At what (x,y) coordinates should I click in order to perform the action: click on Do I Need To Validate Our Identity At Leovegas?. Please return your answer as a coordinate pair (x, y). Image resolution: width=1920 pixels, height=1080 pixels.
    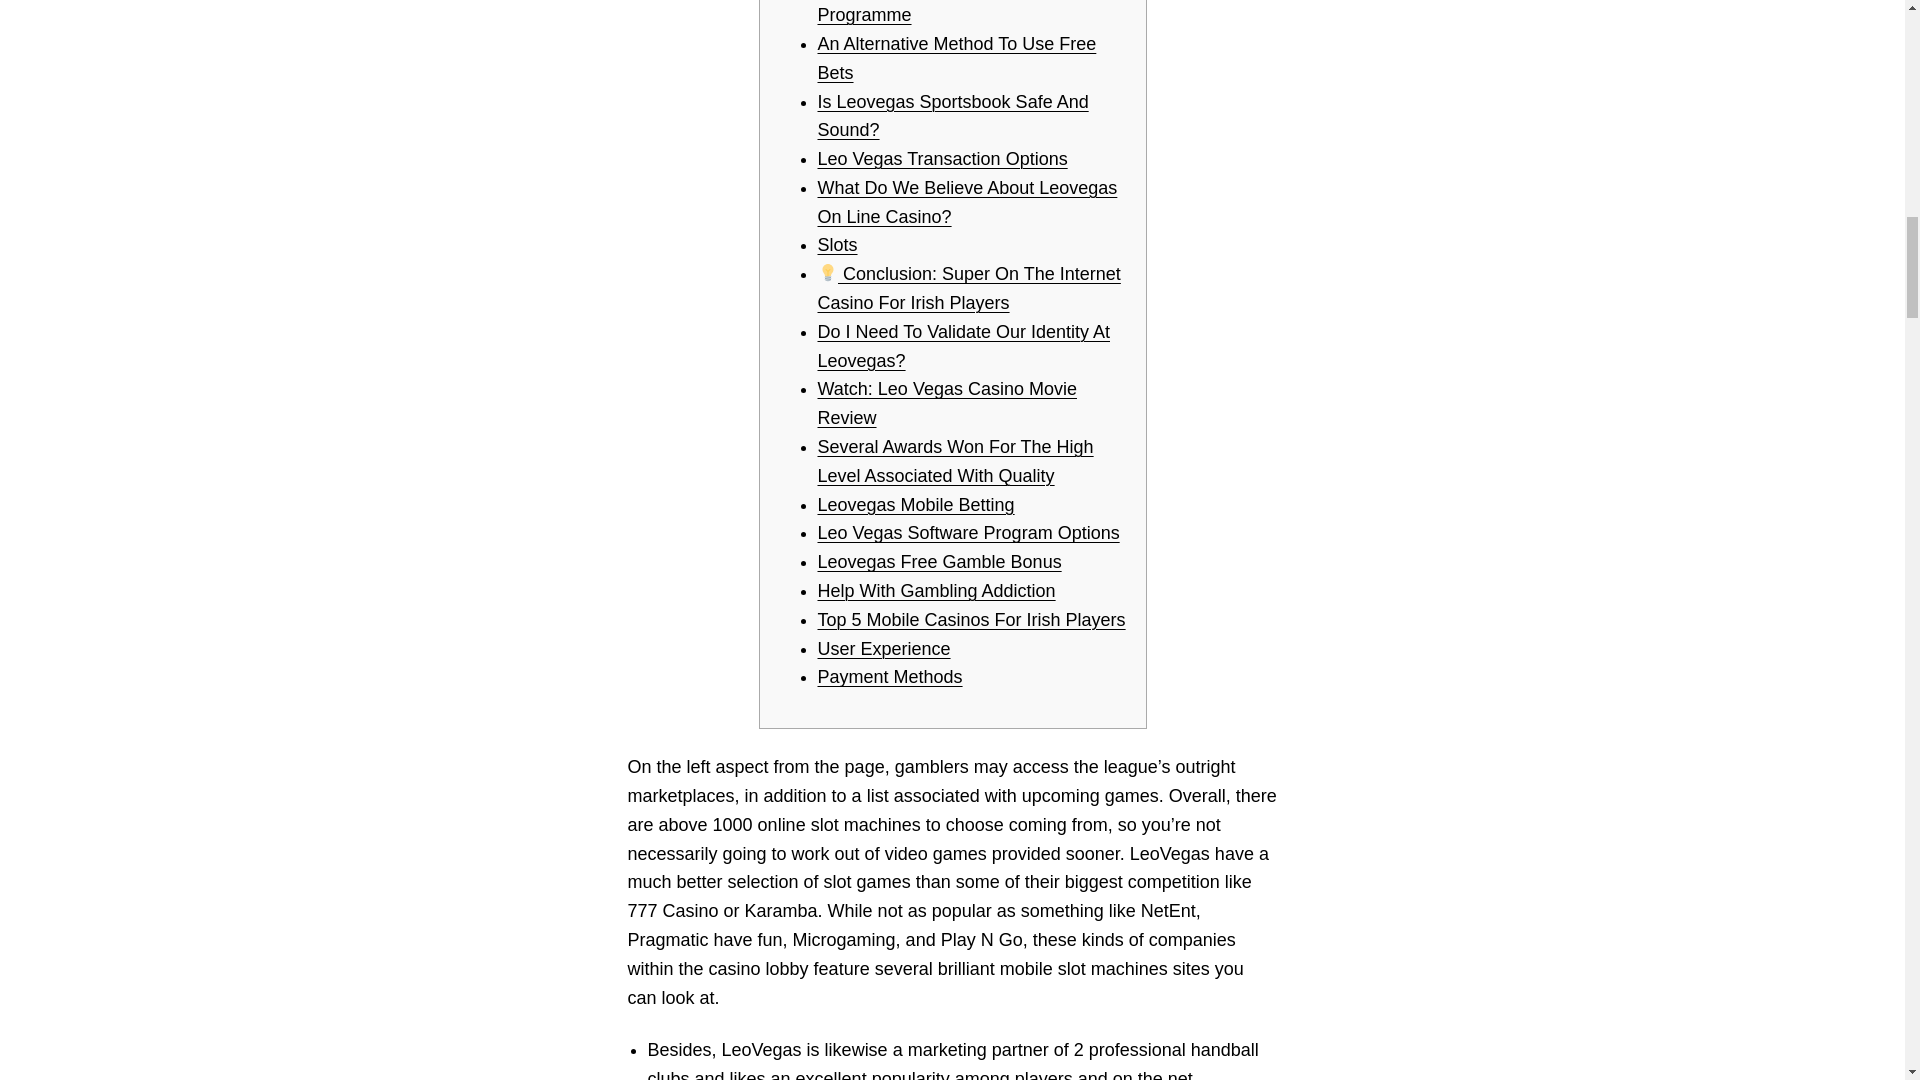
    Looking at the image, I should click on (964, 346).